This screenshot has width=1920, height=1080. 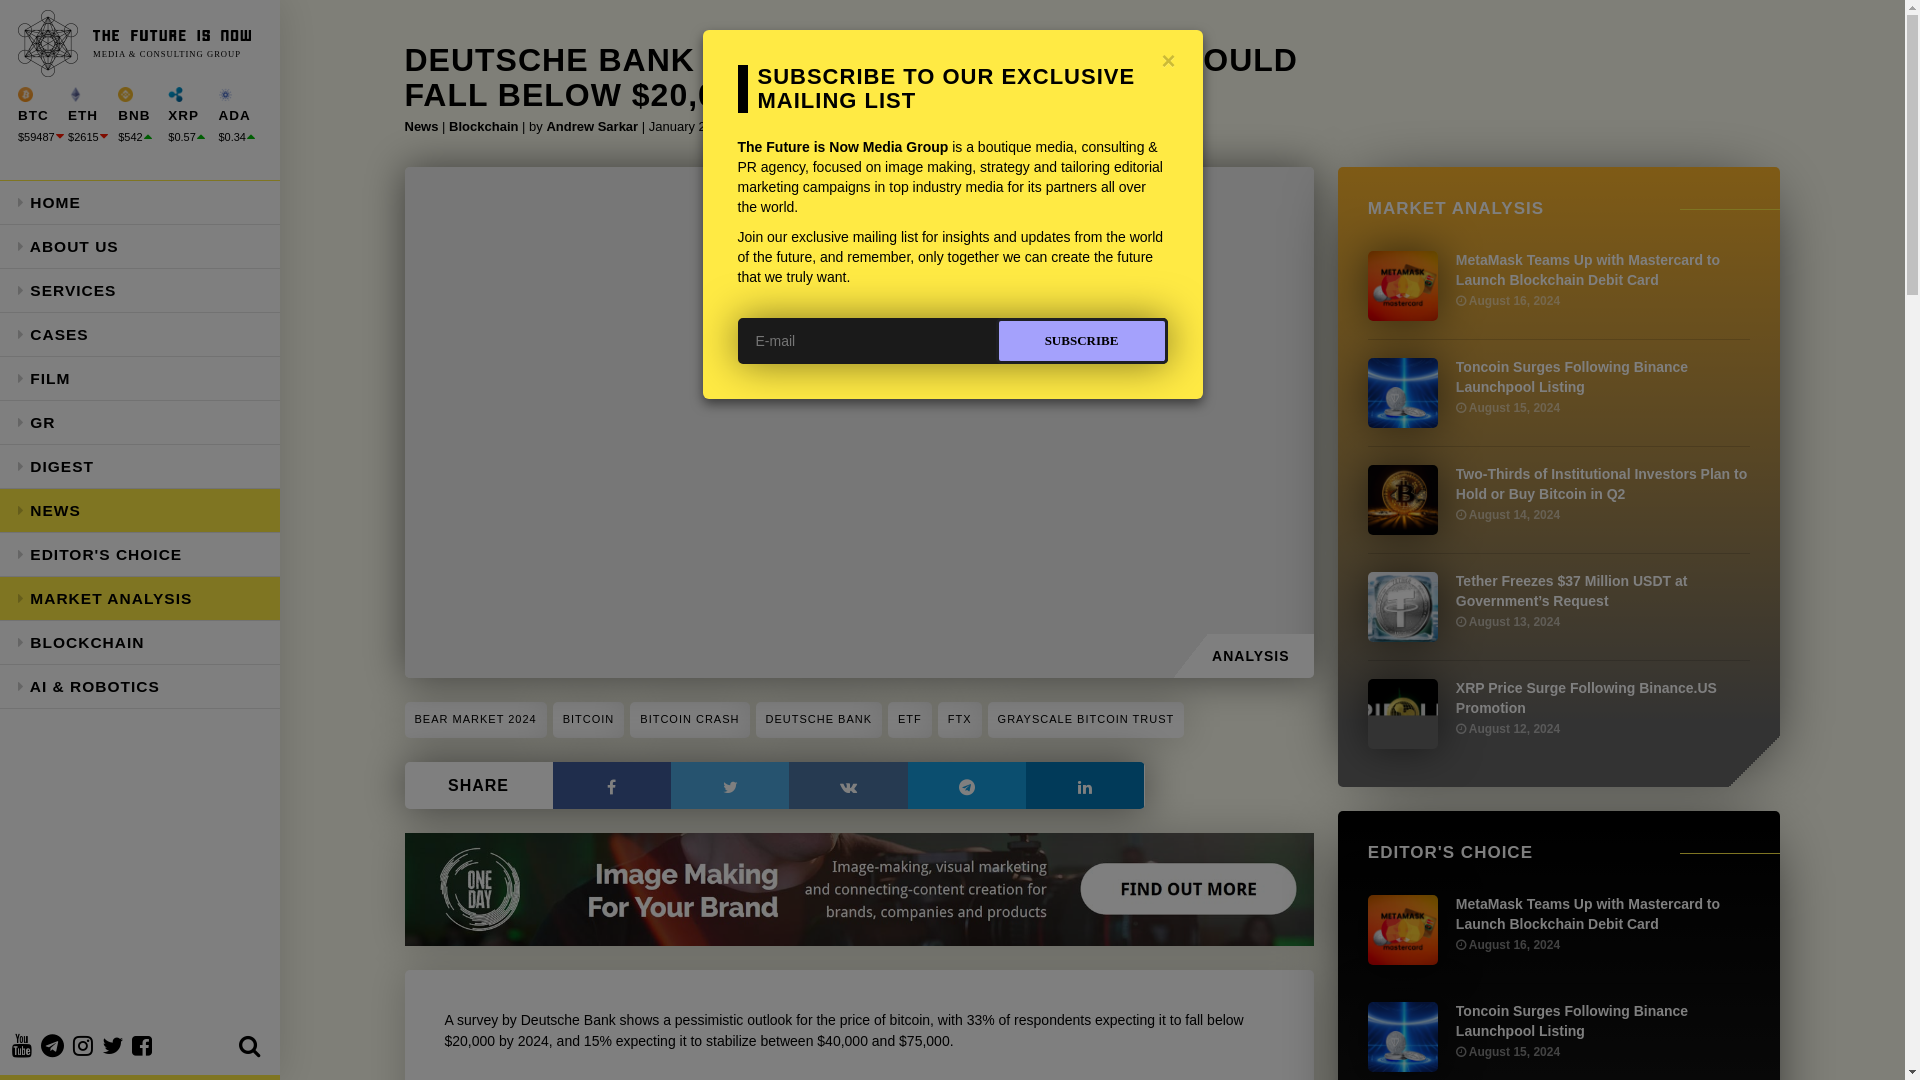 I want to click on ETF Tag, so click(x=909, y=720).